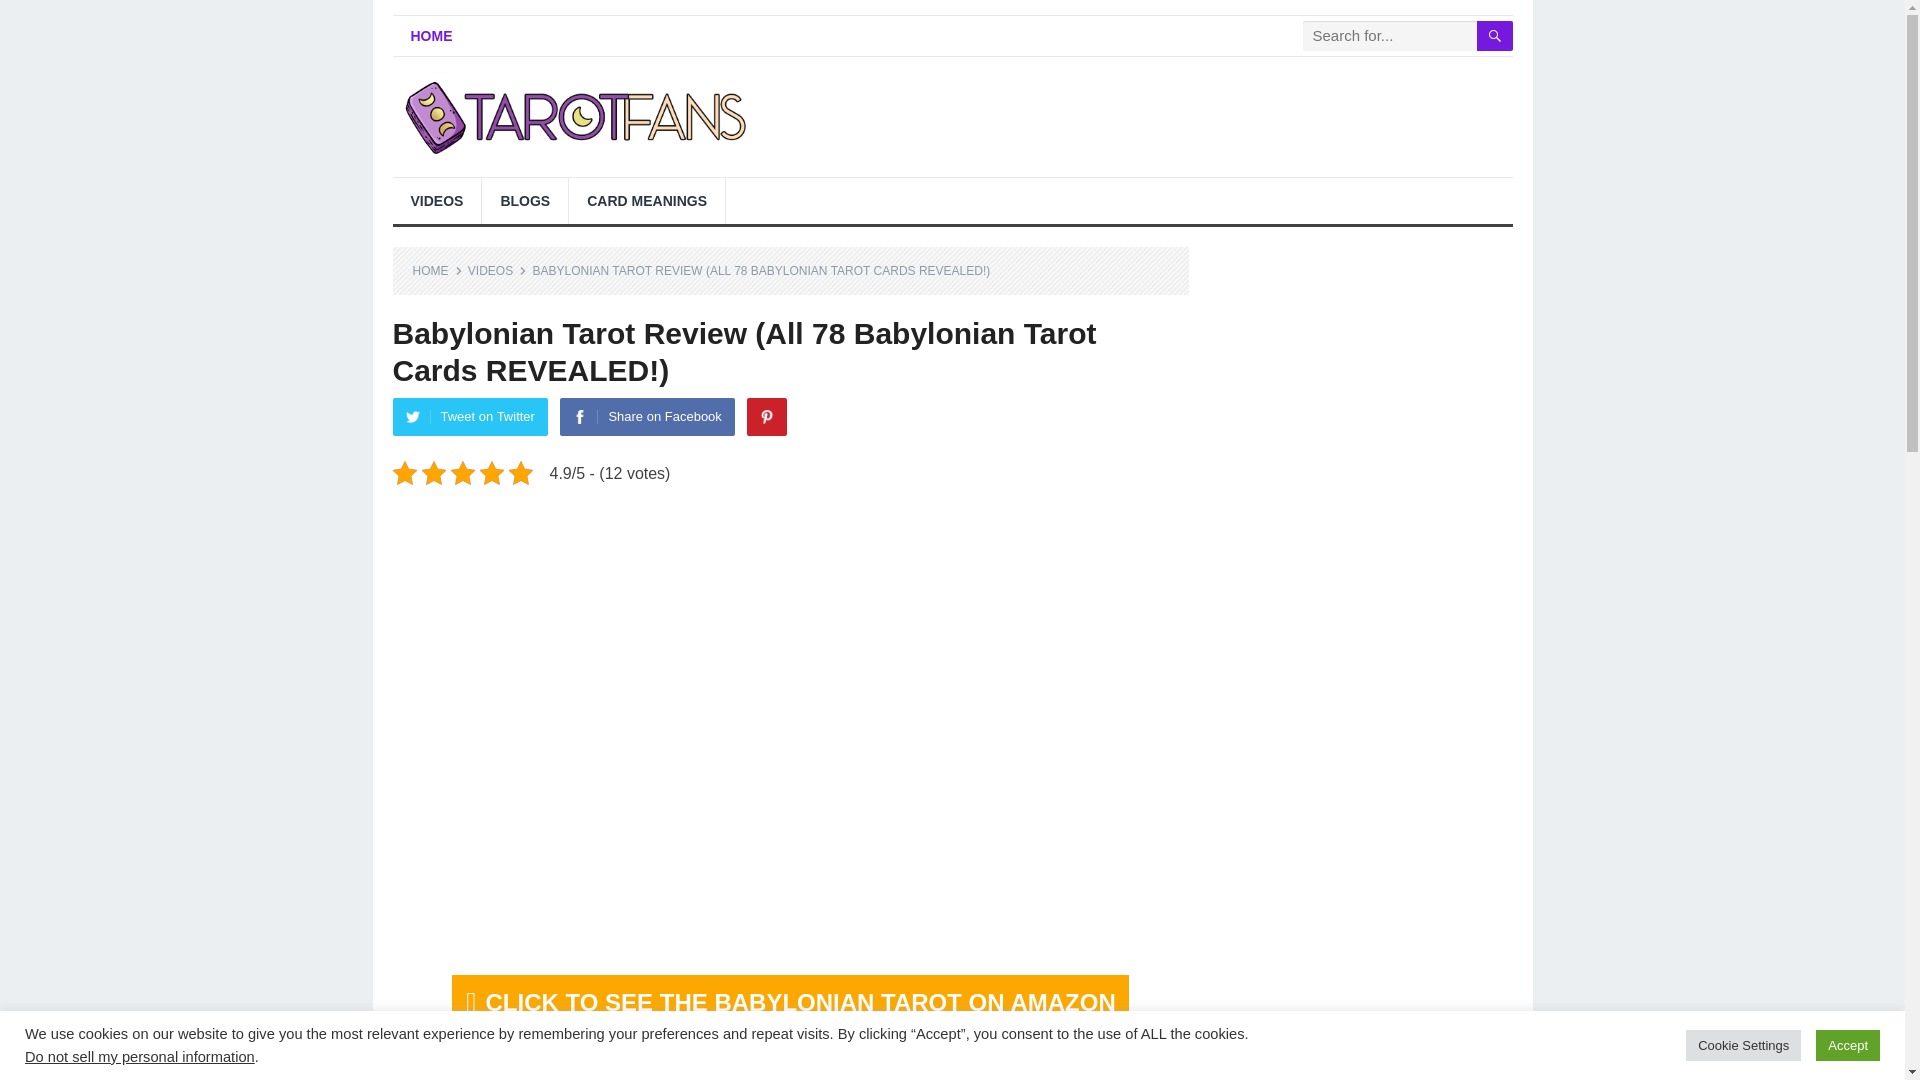 The image size is (1920, 1080). What do you see at coordinates (437, 270) in the screenshot?
I see `HOME` at bounding box center [437, 270].